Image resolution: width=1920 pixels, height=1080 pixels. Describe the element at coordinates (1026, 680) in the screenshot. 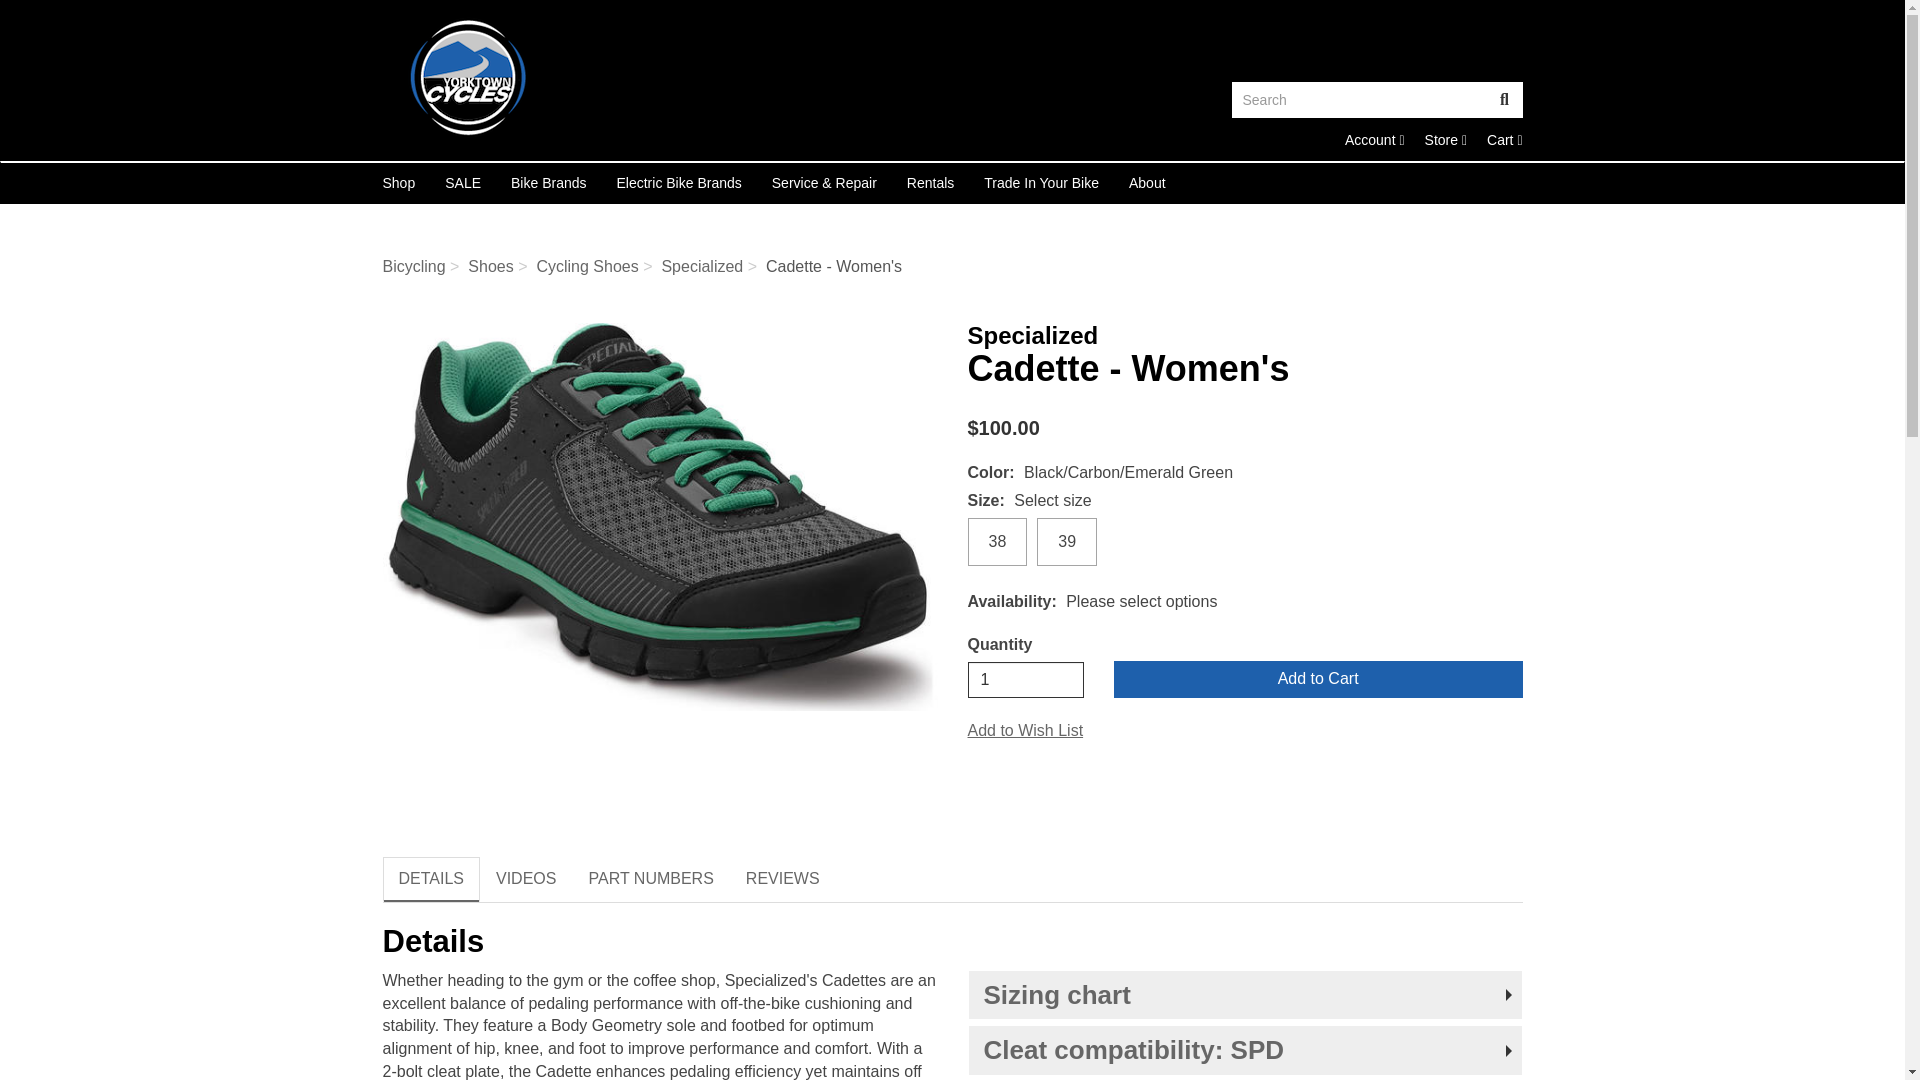

I see `1` at that location.